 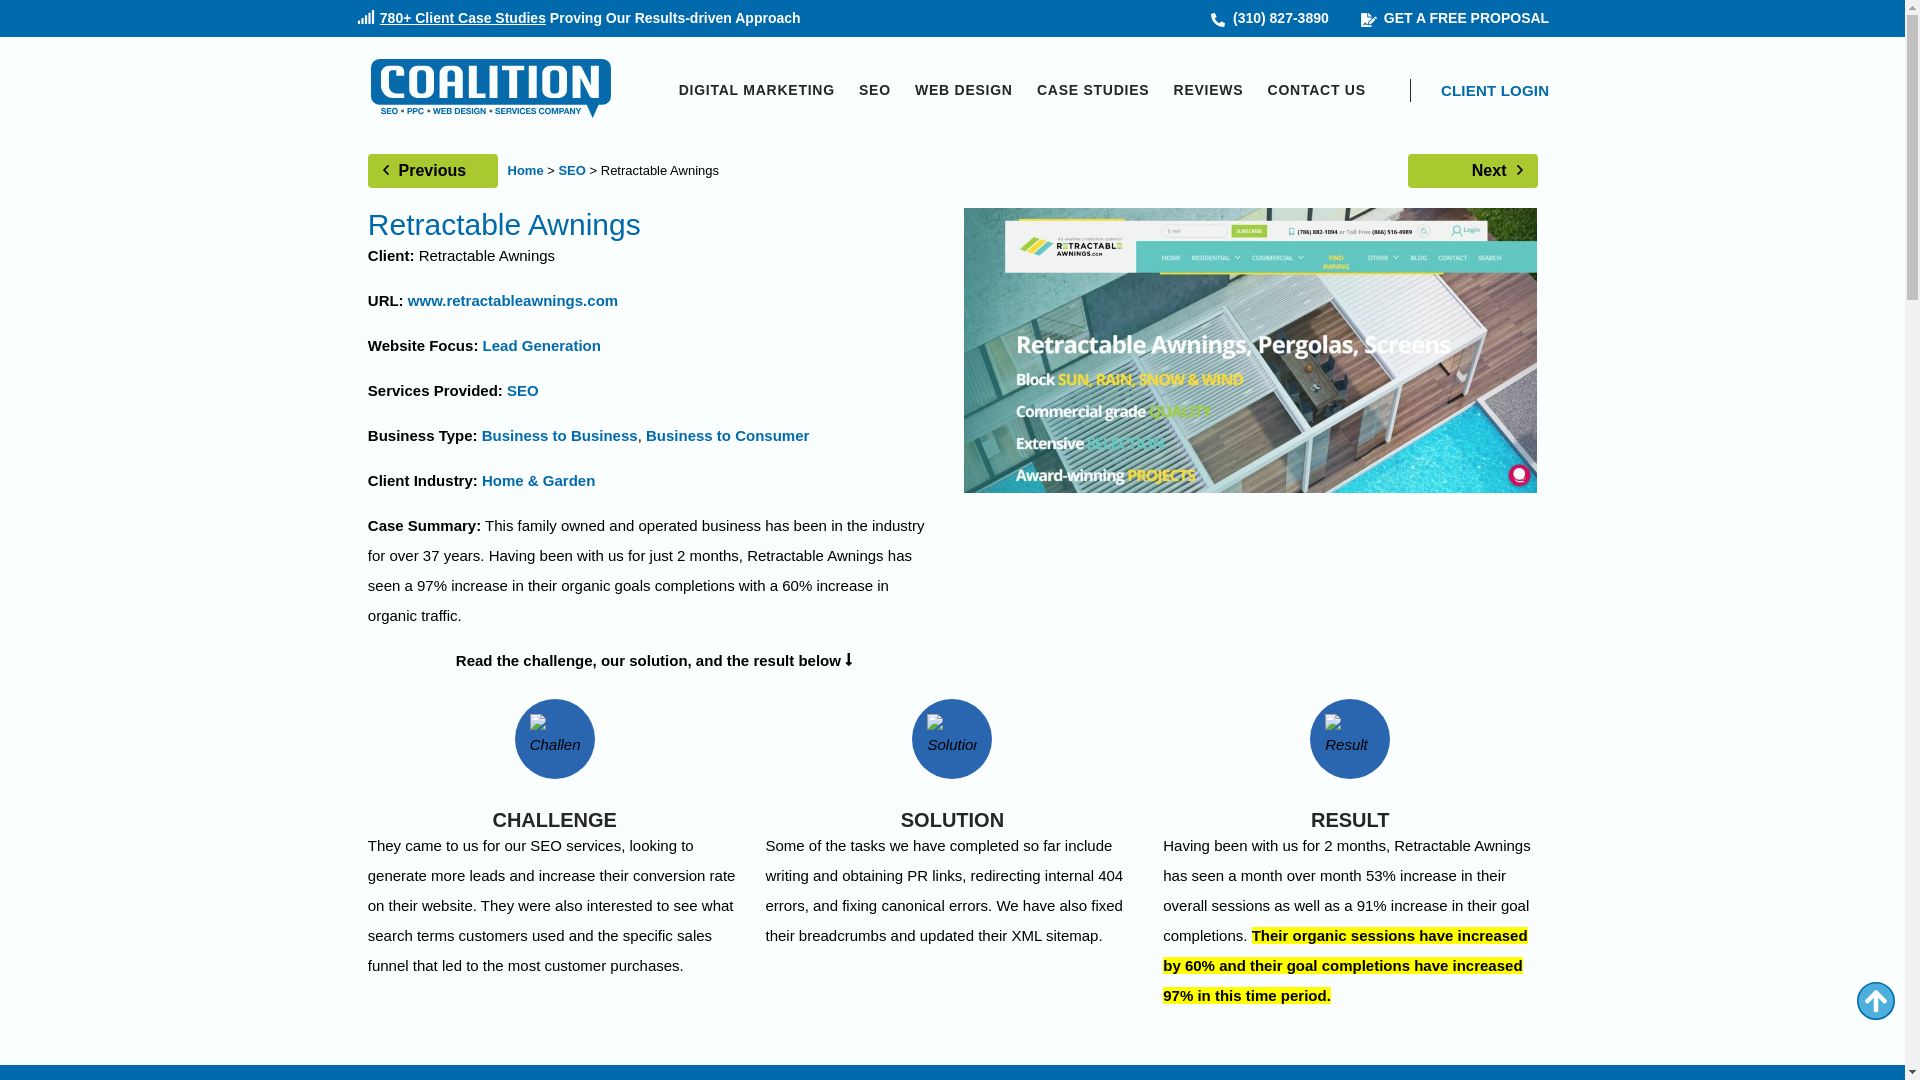 I want to click on GET A FREE PROPOSAL, so click(x=1454, y=18).